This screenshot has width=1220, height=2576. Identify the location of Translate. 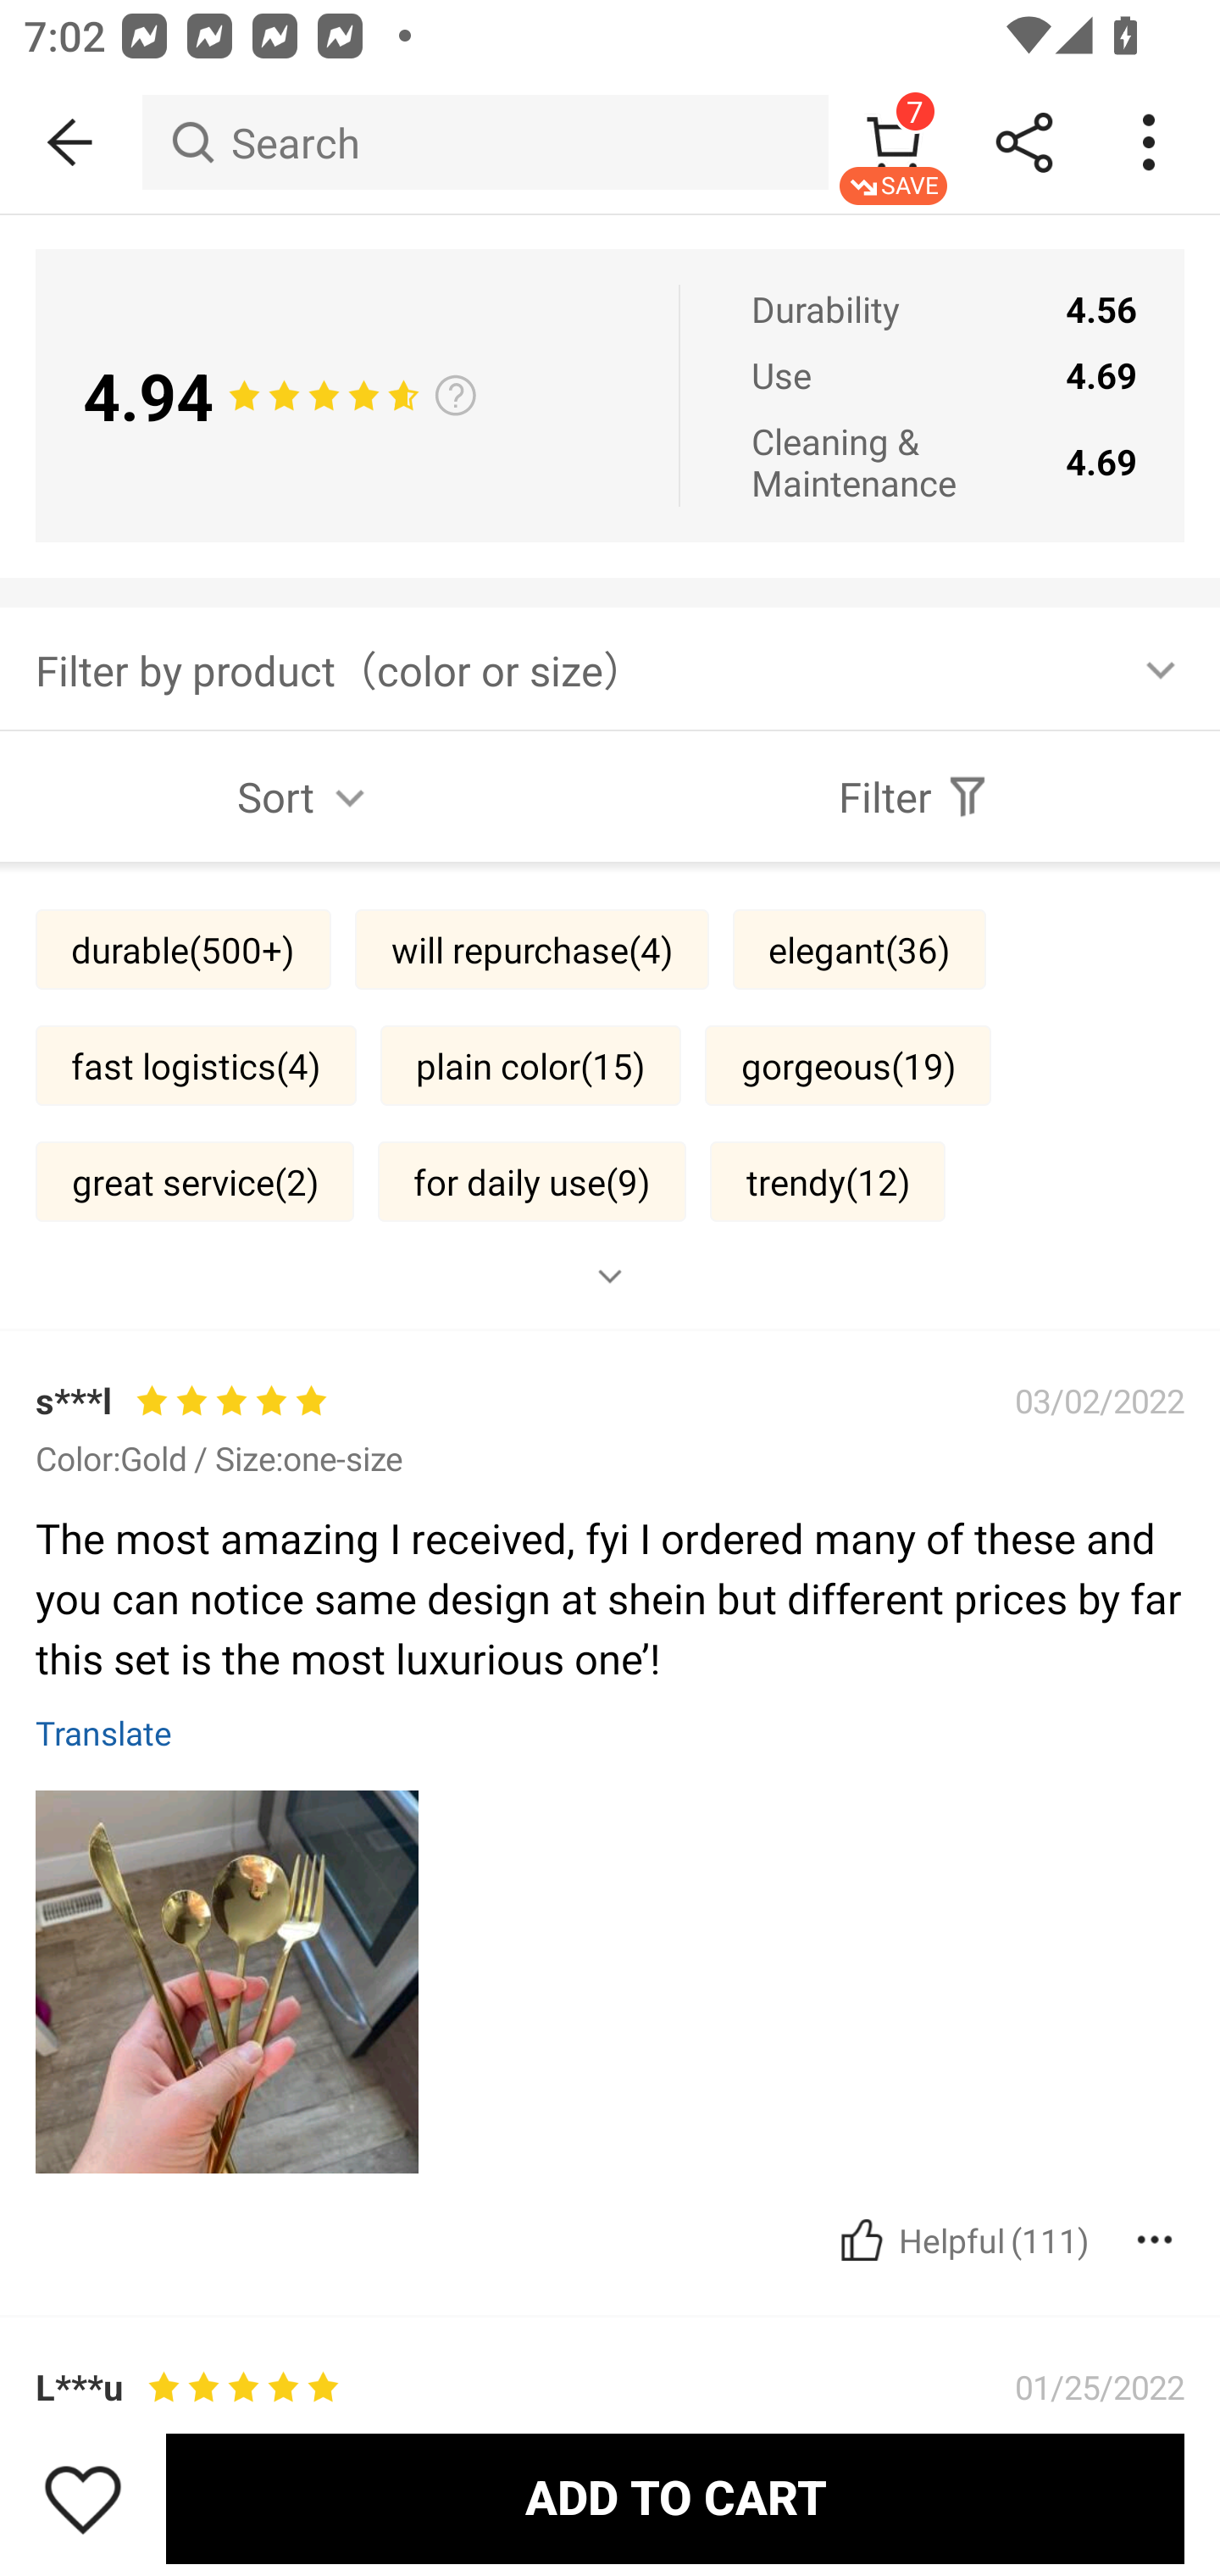
(103, 1732).